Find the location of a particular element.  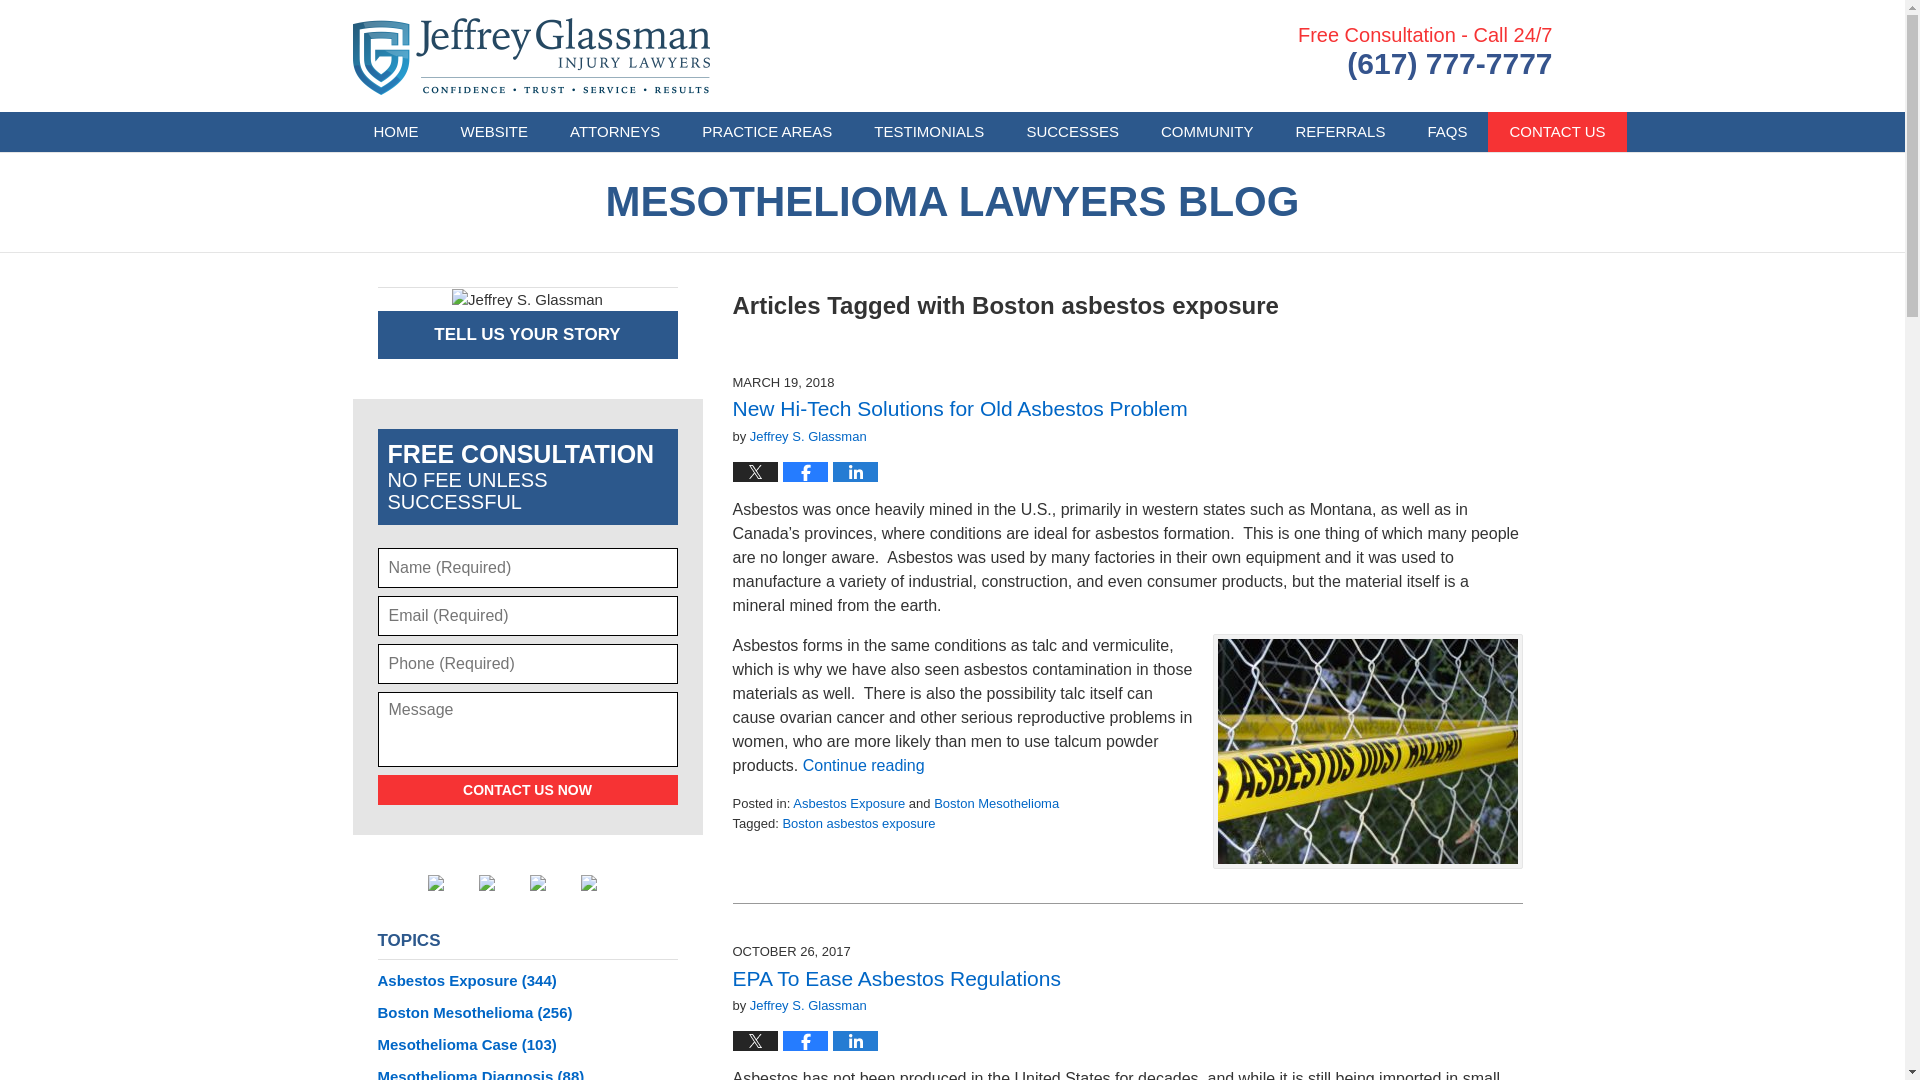

New Hi-Tech Solutions for Old Asbestos Problem is located at coordinates (958, 408).